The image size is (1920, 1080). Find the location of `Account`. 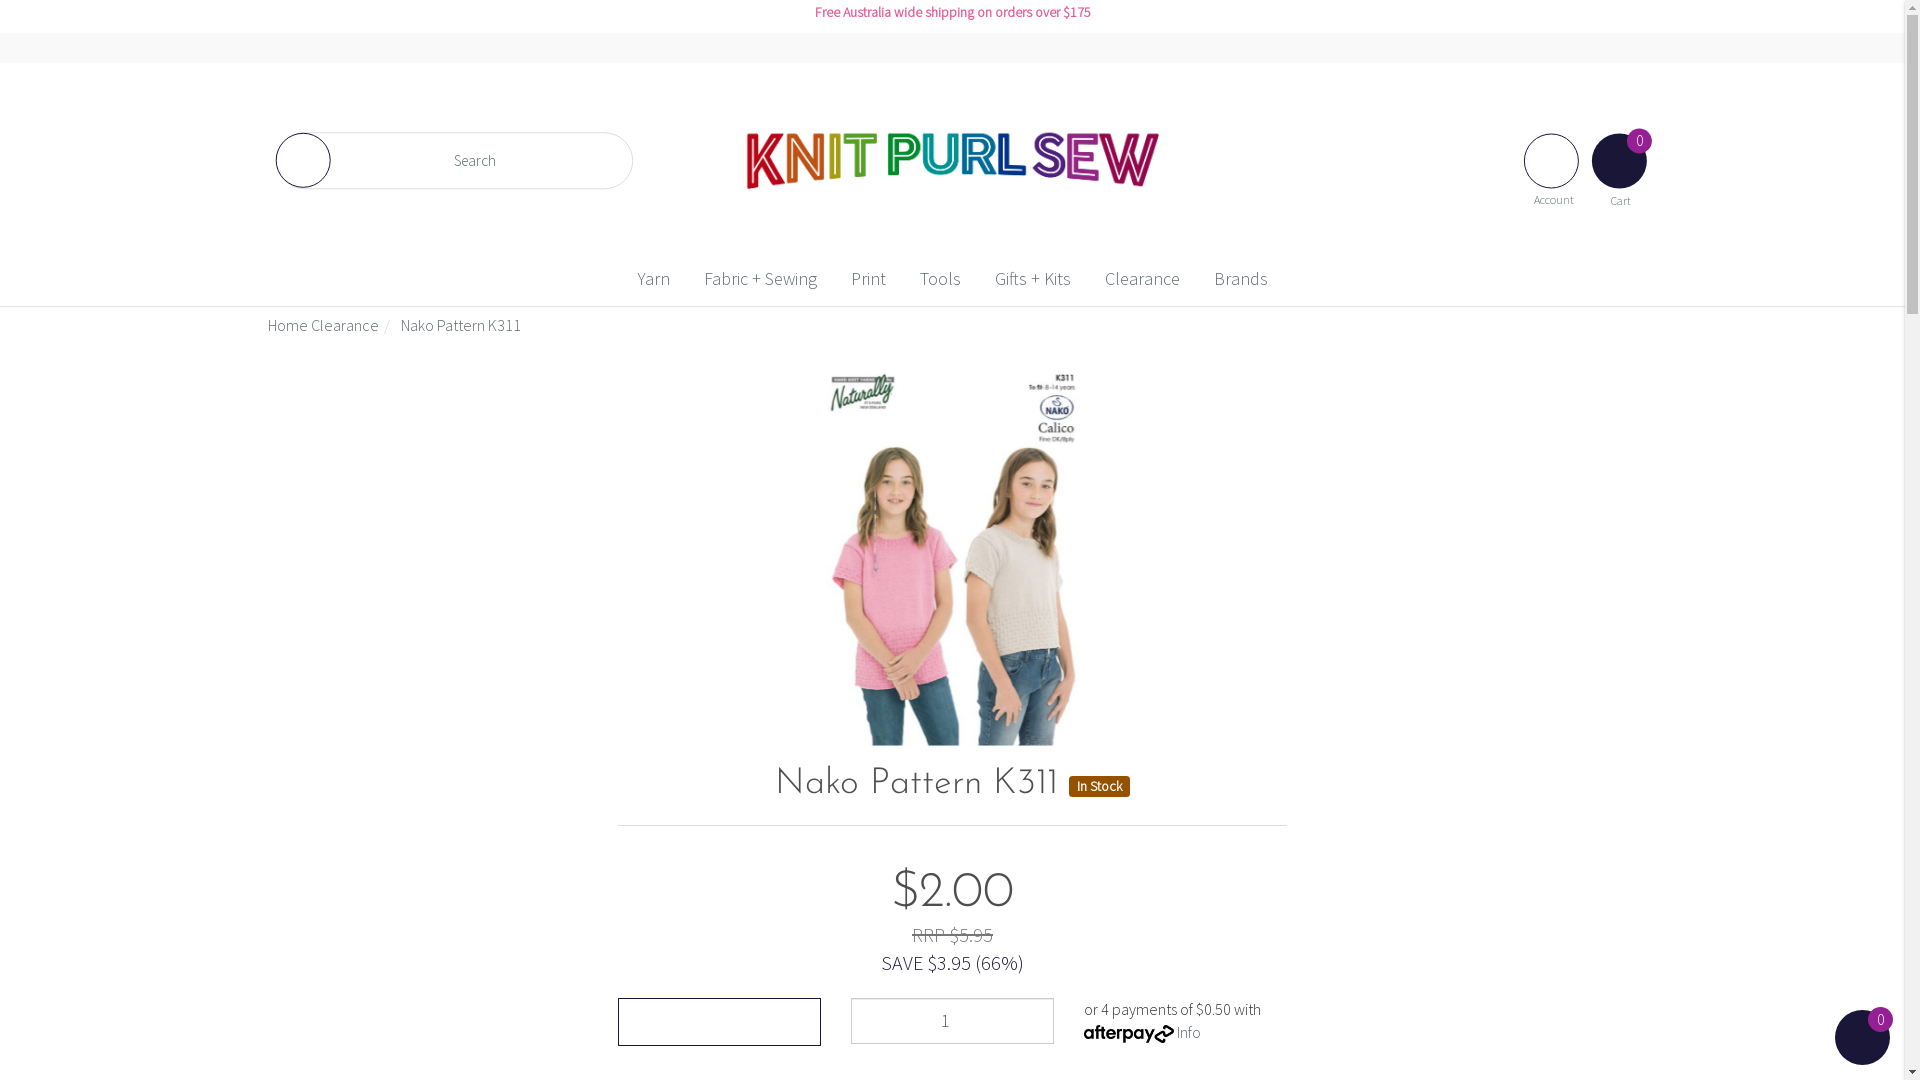

Account is located at coordinates (1553, 155).